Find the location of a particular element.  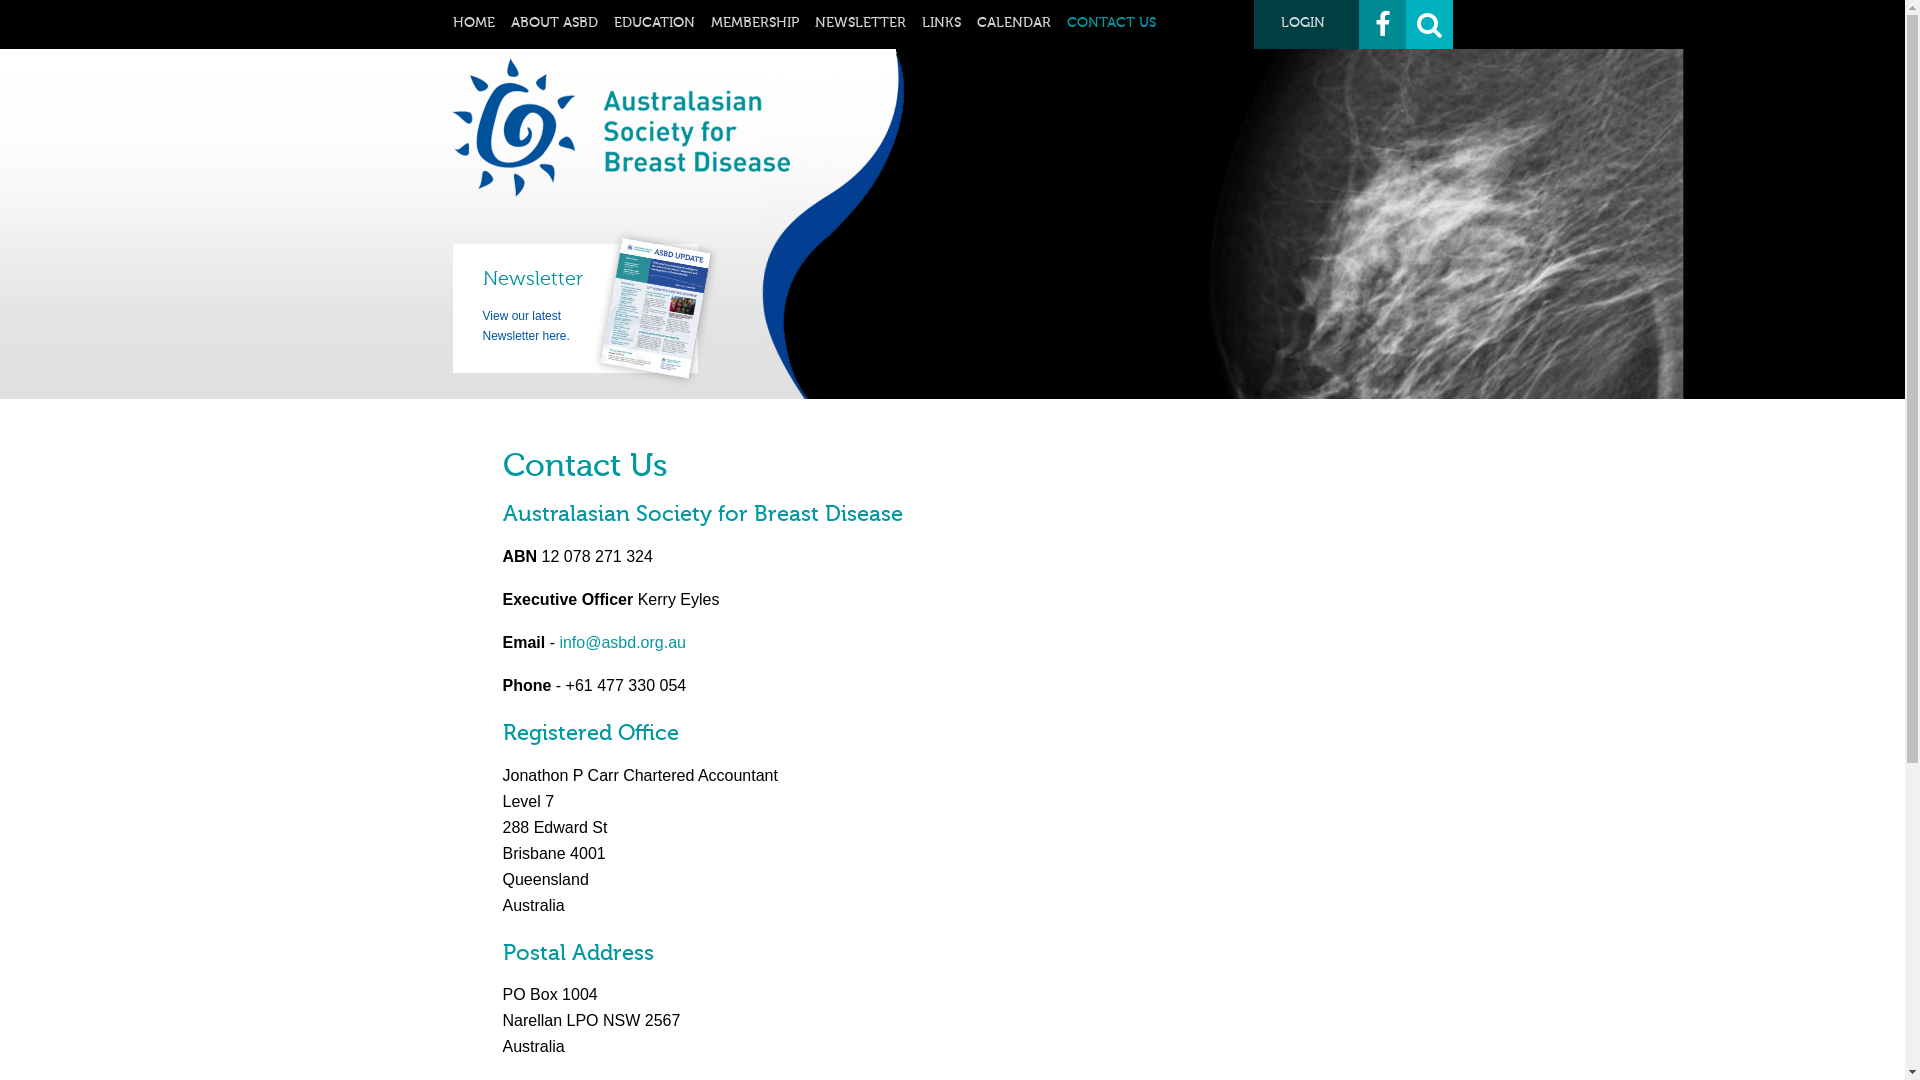

MEMBERSHIP is located at coordinates (754, 23).